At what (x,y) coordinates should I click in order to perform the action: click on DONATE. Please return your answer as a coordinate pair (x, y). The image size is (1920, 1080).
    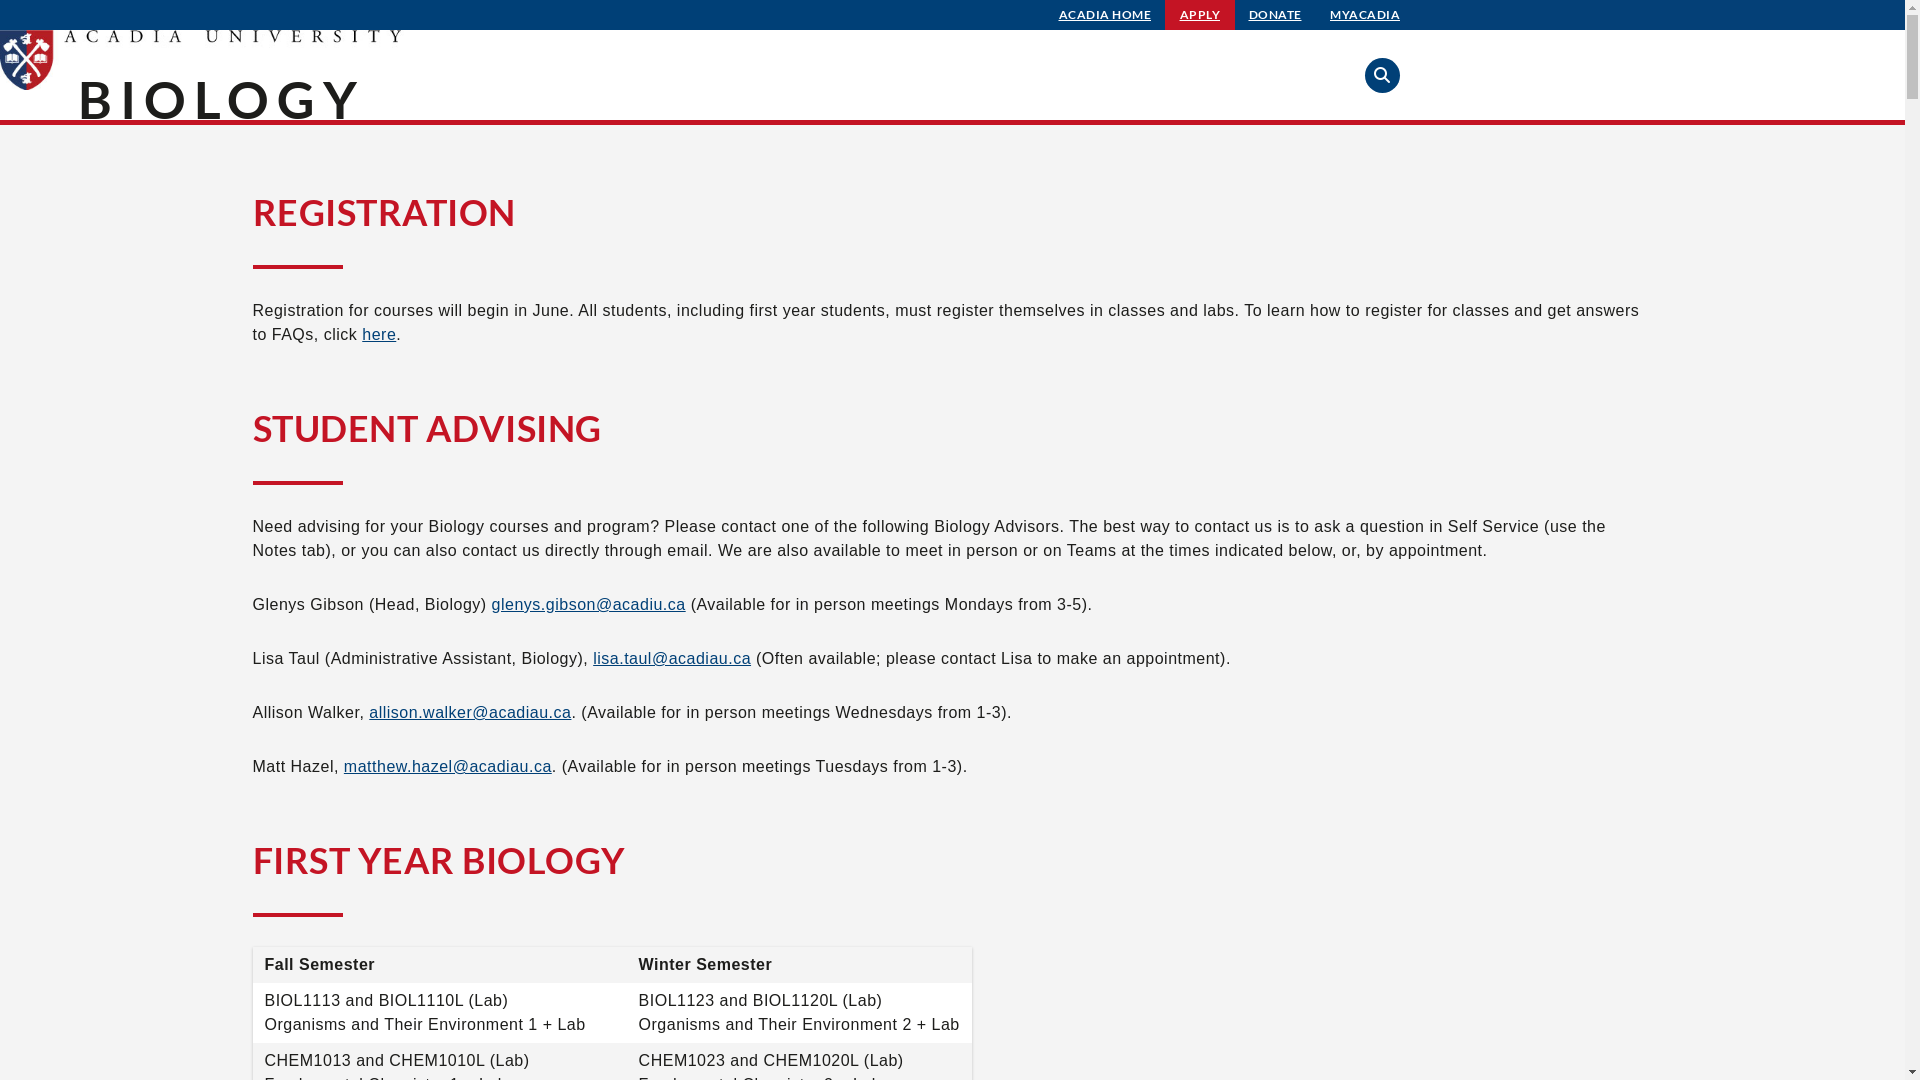
    Looking at the image, I should click on (1276, 15).